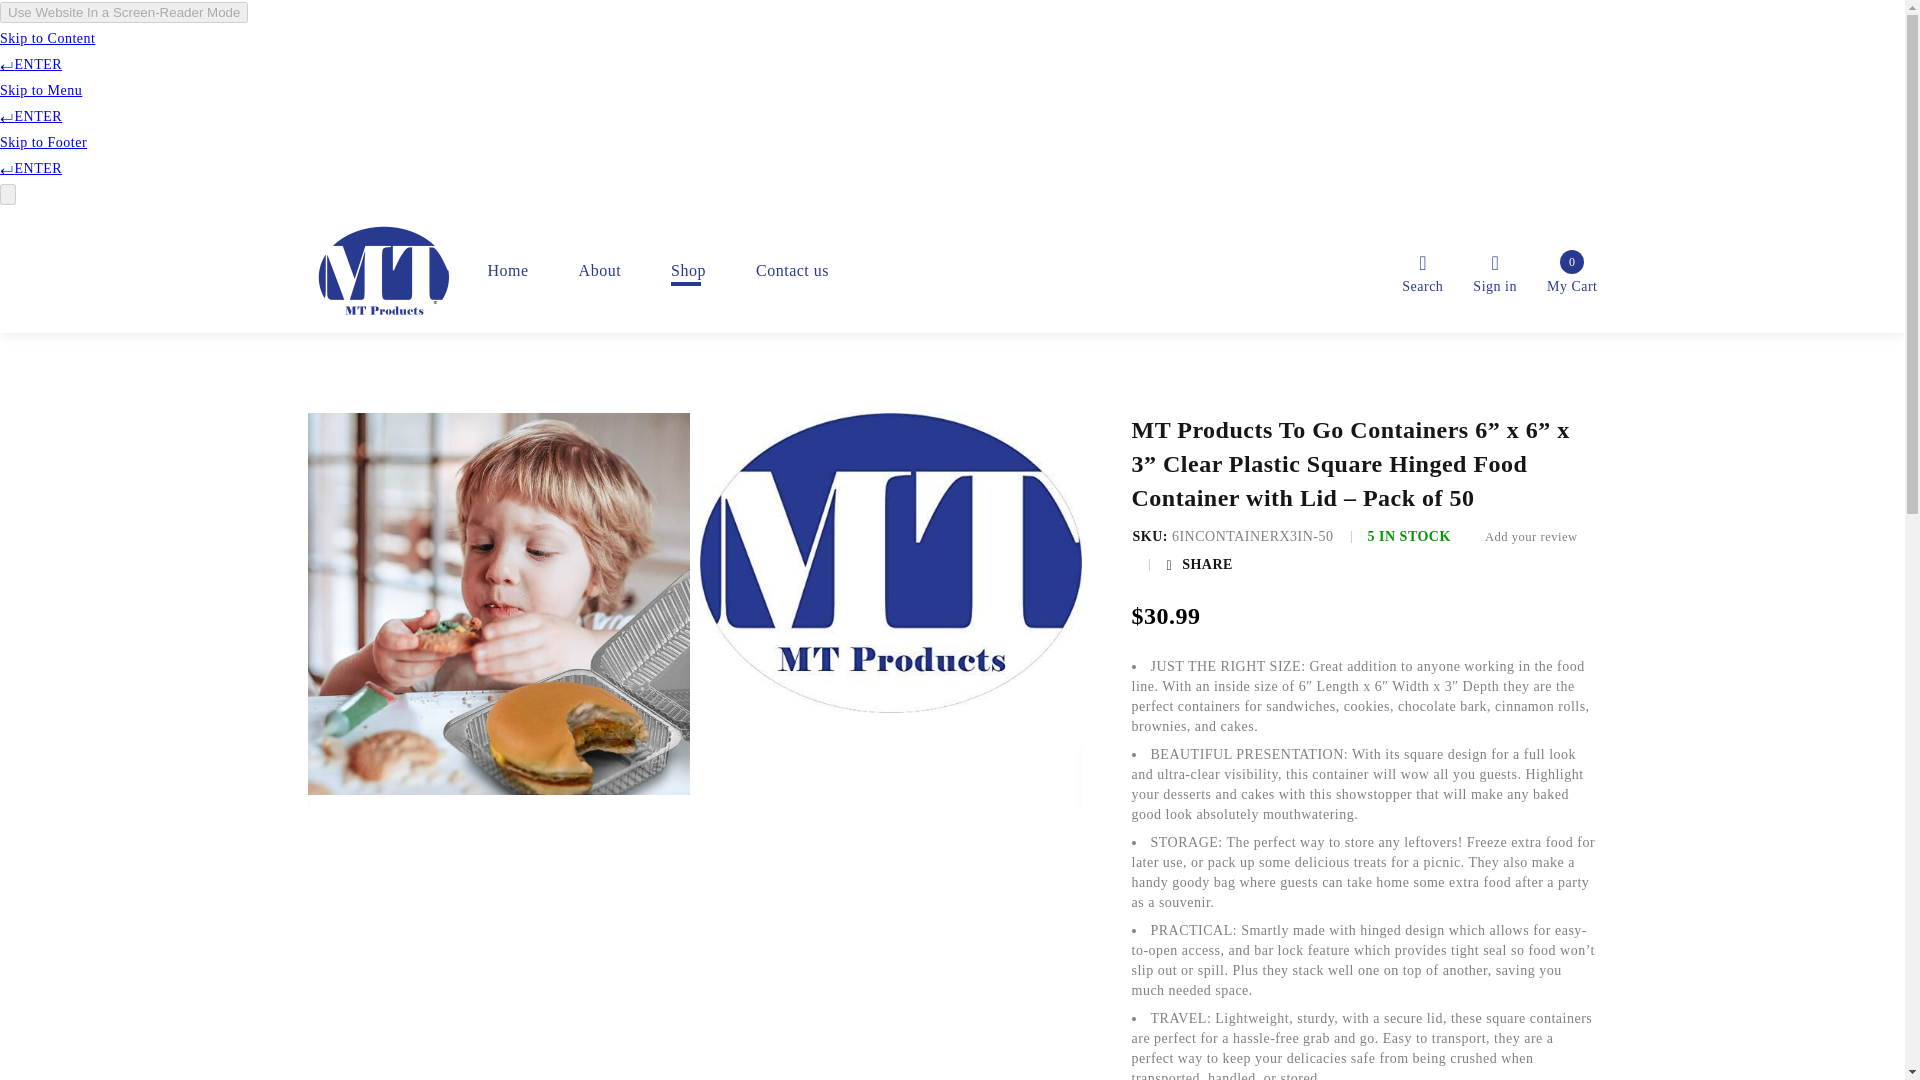  What do you see at coordinates (469, 270) in the screenshot?
I see `Search` at bounding box center [469, 270].